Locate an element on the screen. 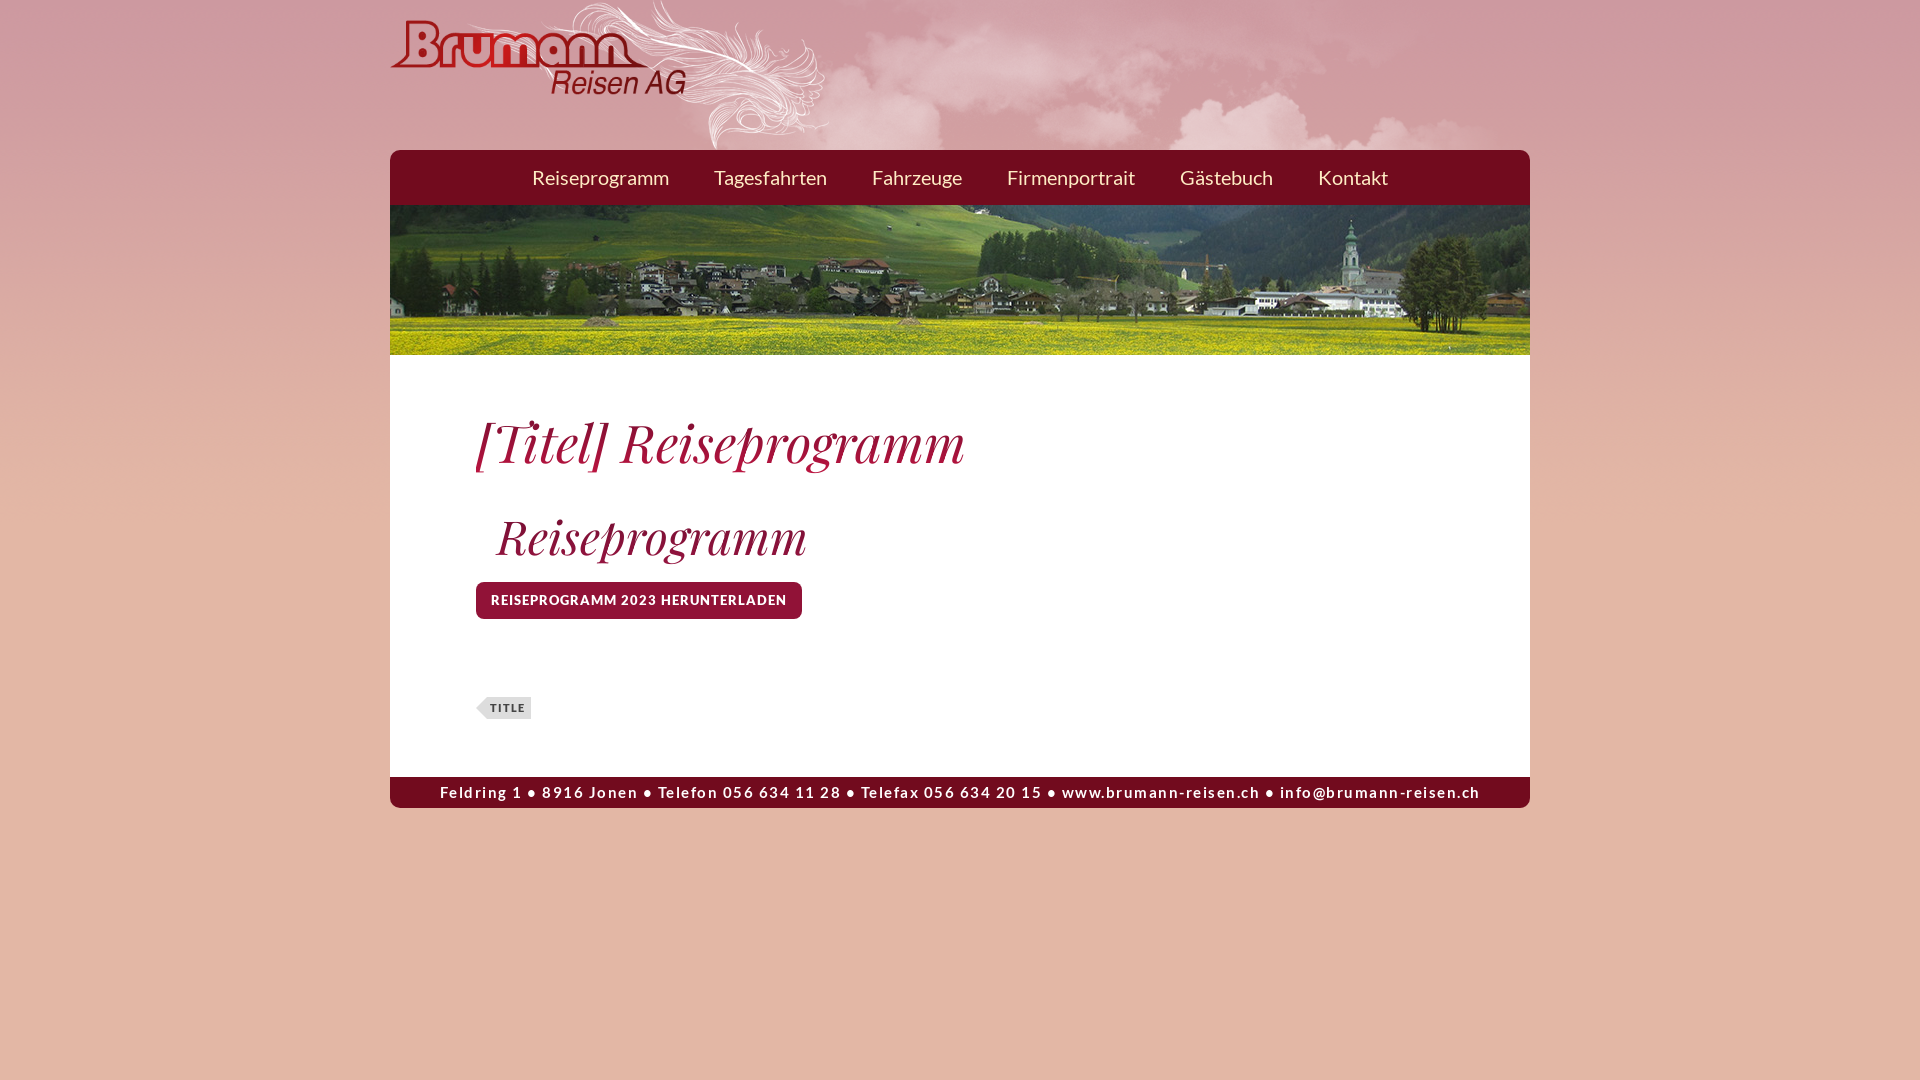 Image resolution: width=1920 pixels, height=1080 pixels. info@brumann-reisen.ch is located at coordinates (1380, 792).